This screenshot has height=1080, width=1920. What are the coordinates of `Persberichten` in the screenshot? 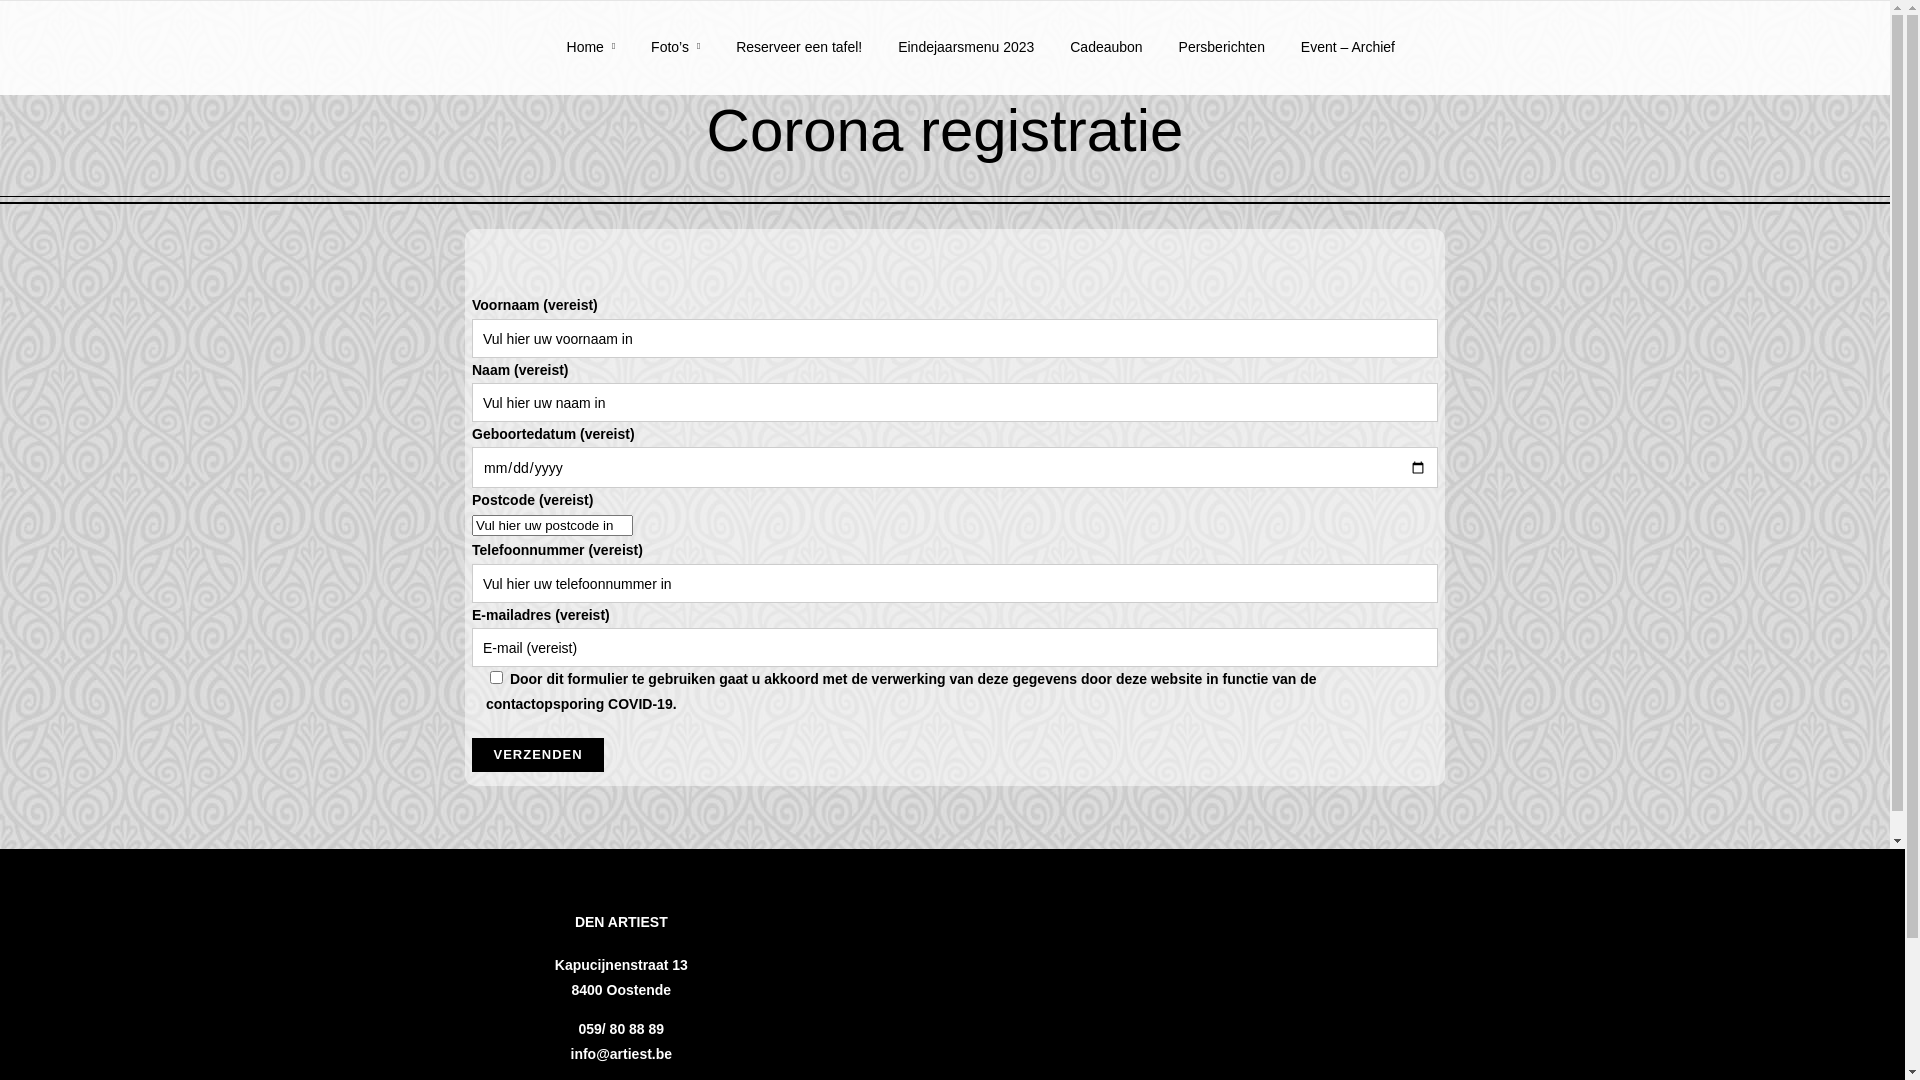 It's located at (1222, 62).